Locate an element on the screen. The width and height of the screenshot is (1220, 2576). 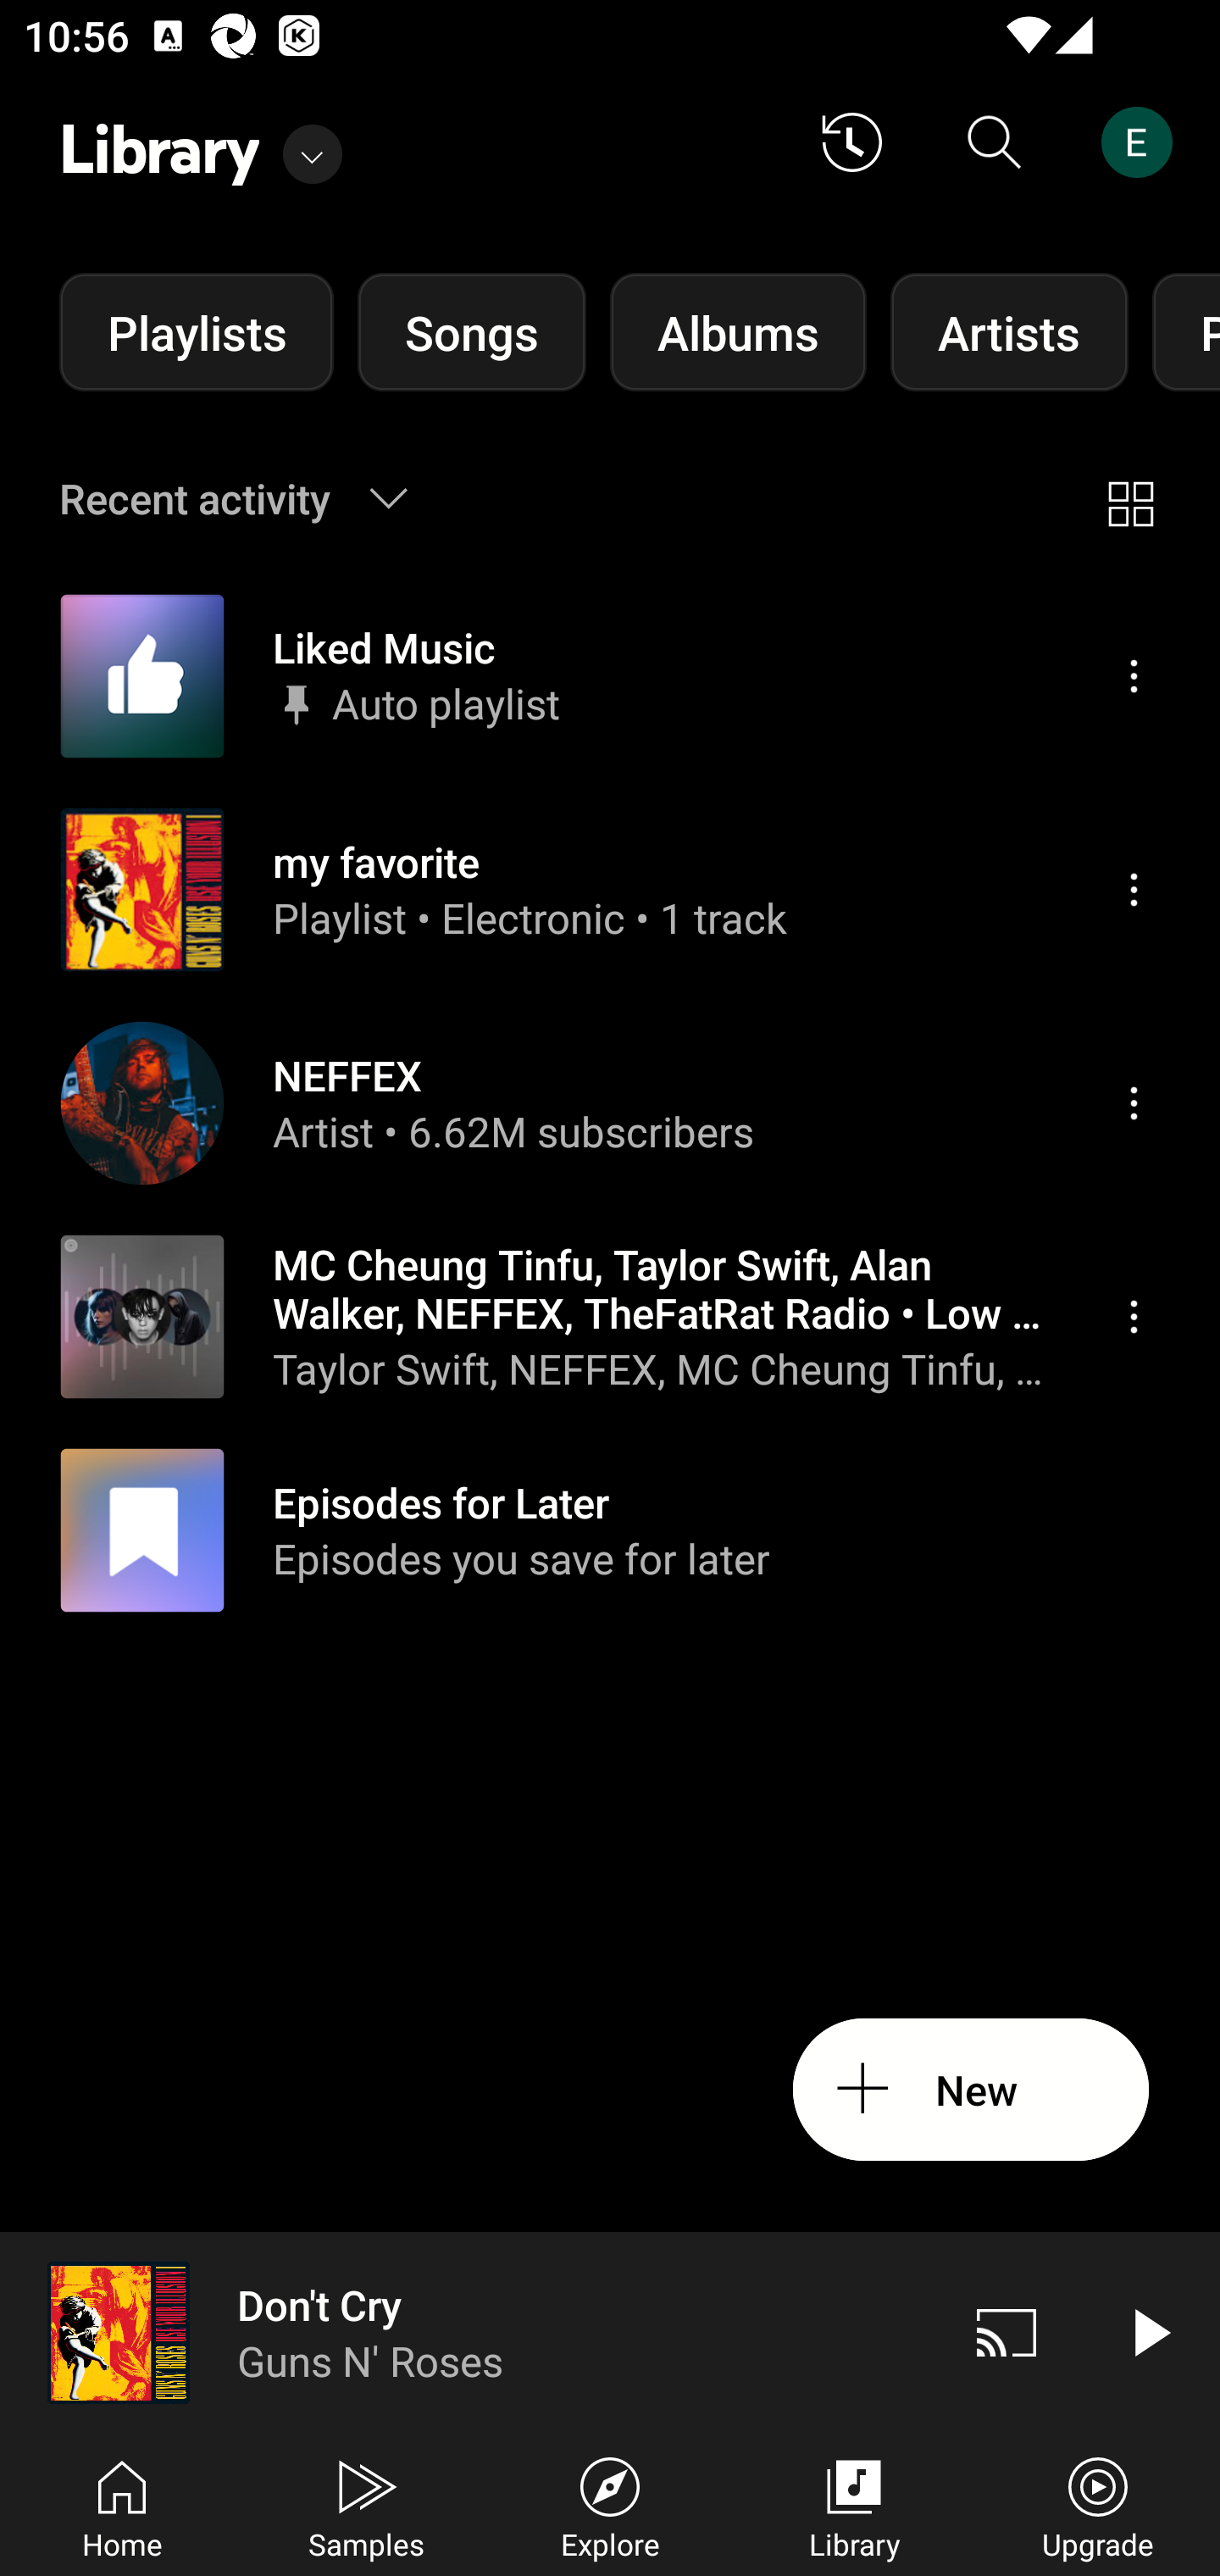
Menu is located at coordinates (1134, 676).